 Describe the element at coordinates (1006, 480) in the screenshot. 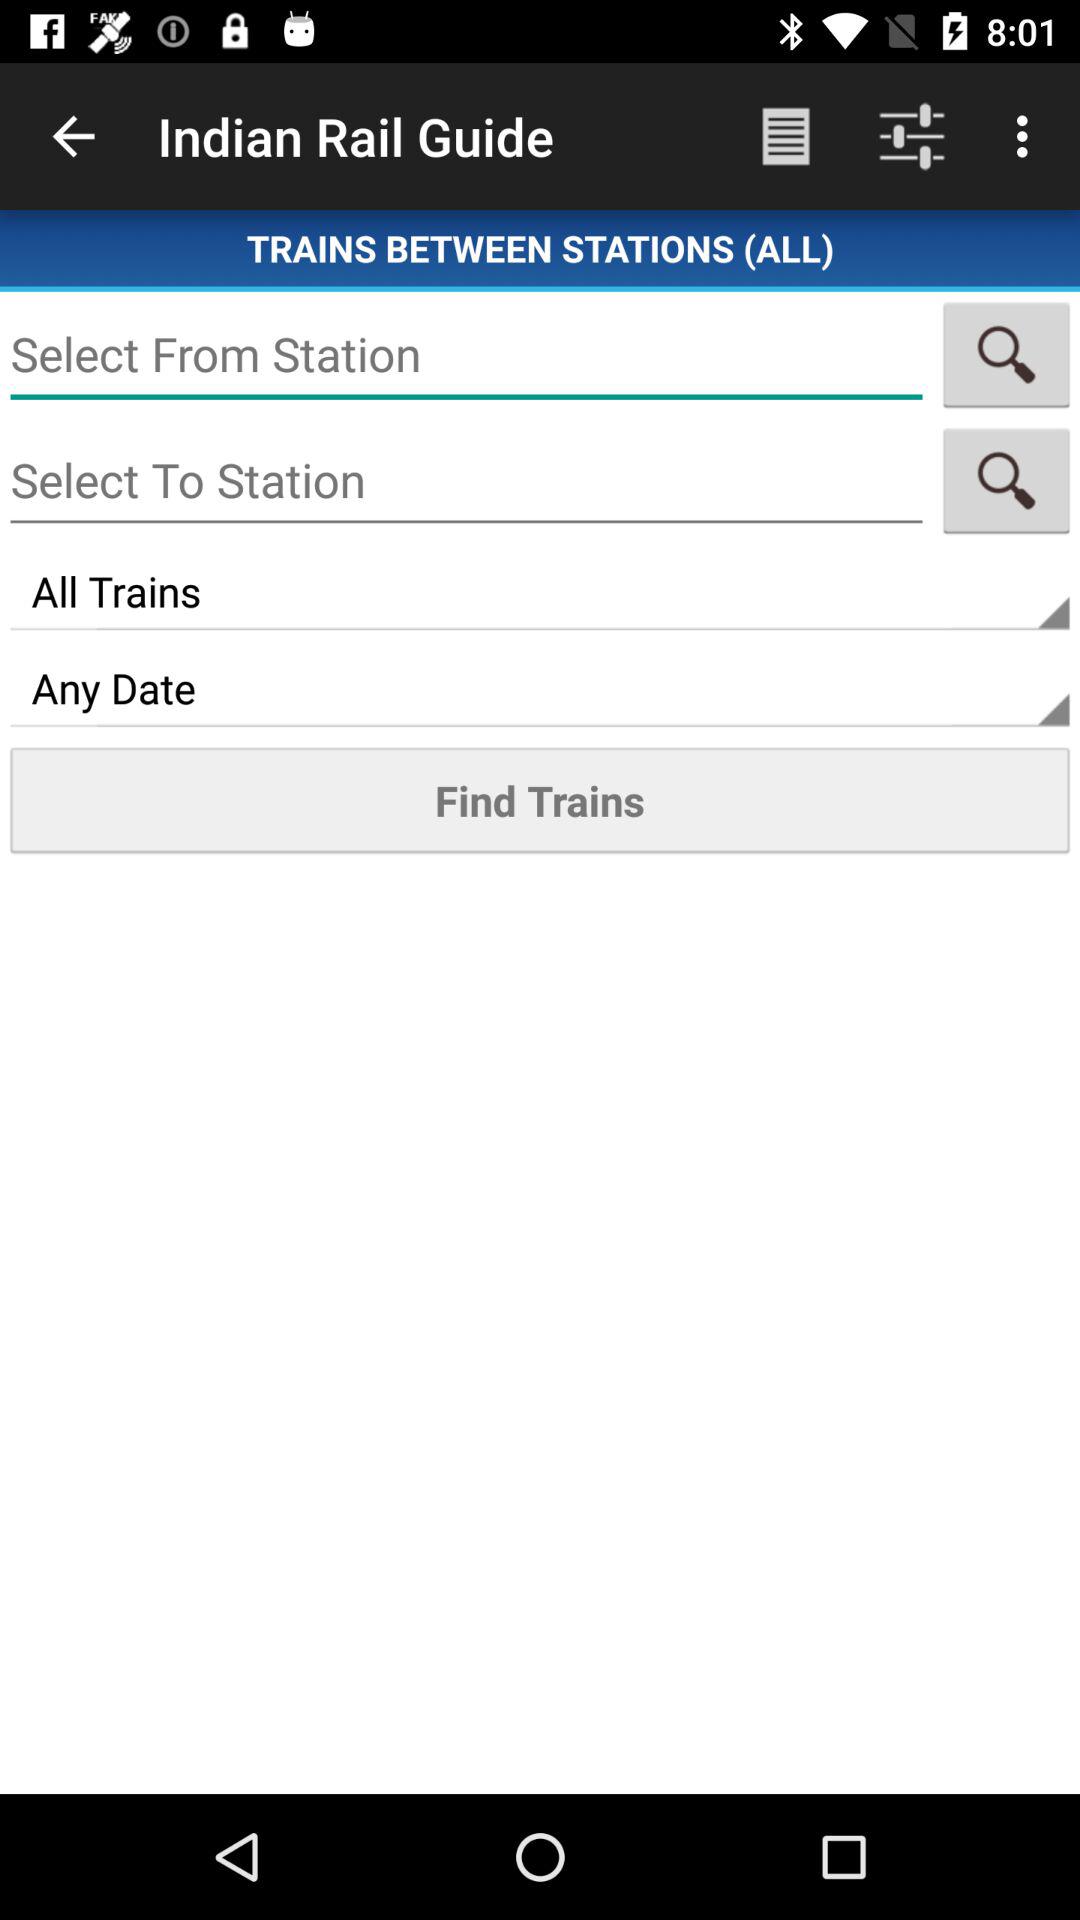

I see `select any one` at that location.